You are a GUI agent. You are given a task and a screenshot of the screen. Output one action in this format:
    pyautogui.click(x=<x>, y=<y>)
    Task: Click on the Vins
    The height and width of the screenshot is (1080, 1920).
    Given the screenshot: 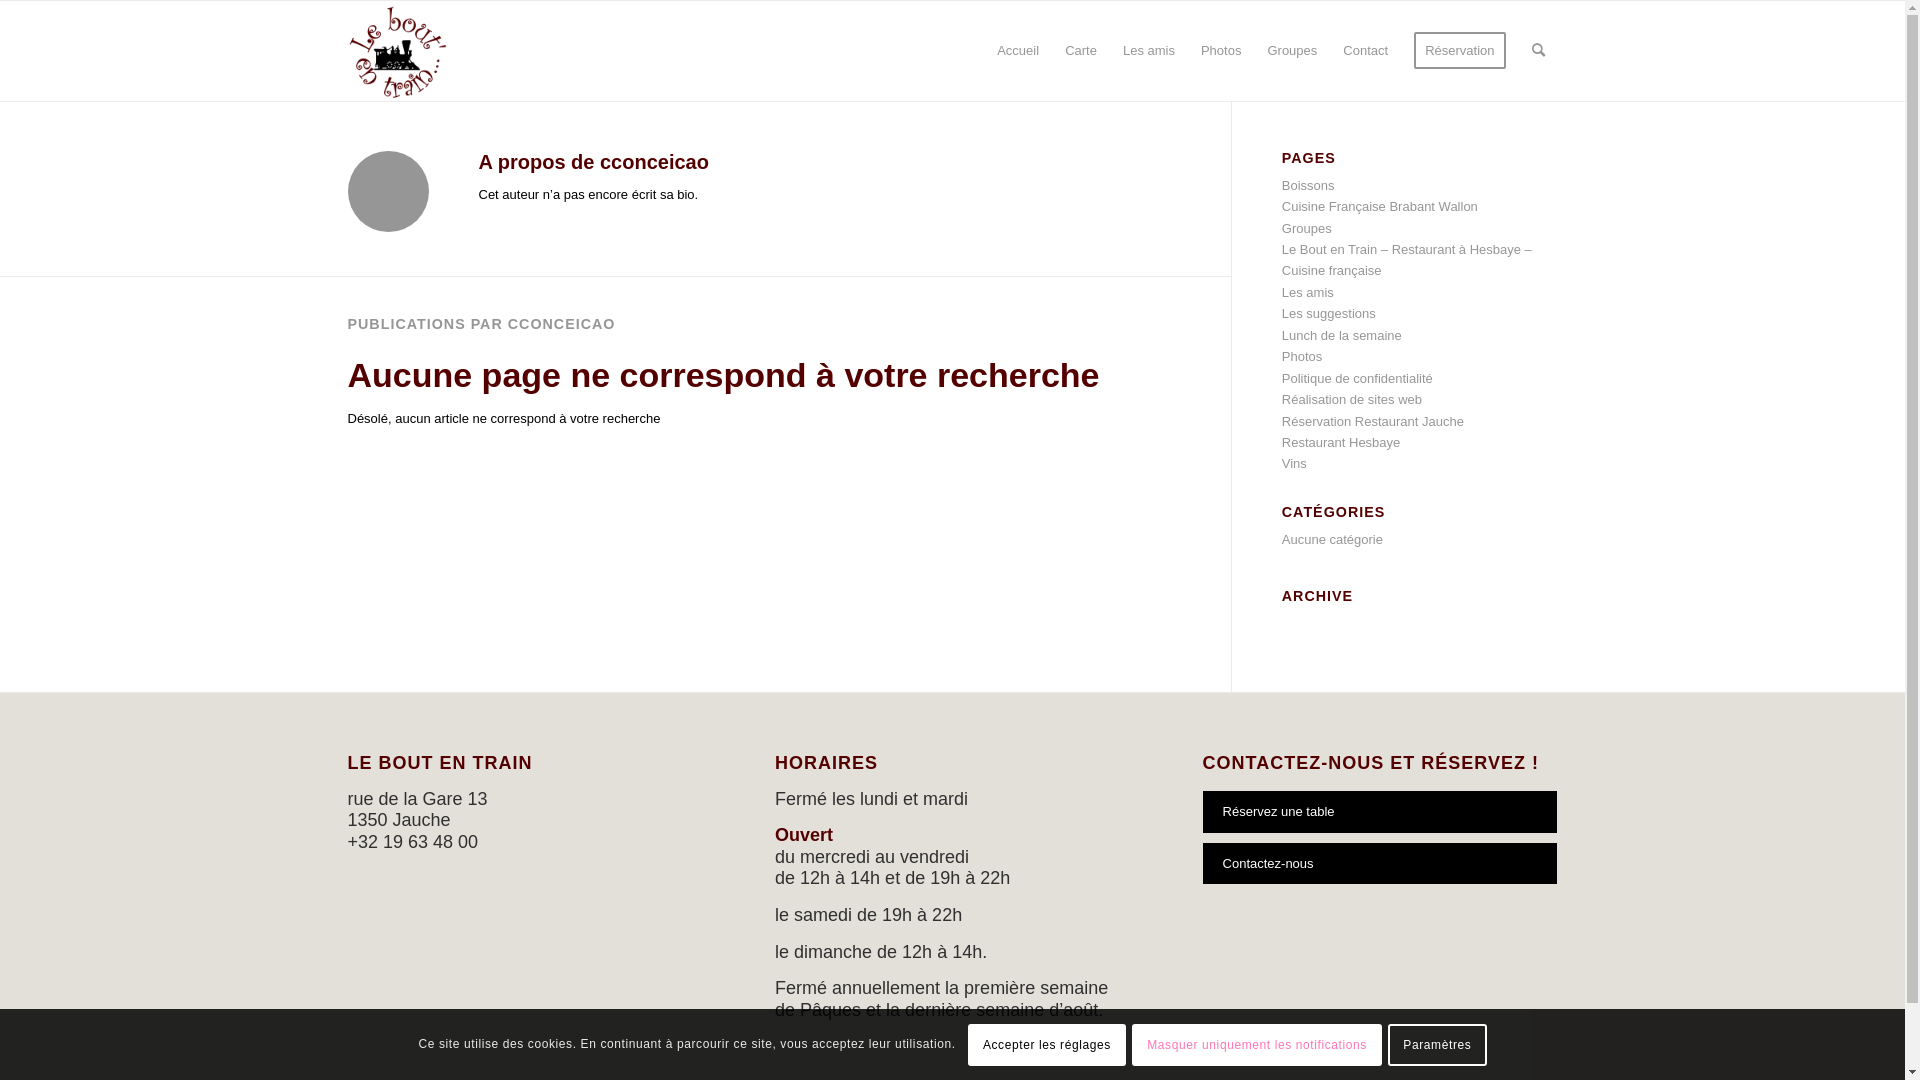 What is the action you would take?
    pyautogui.click(x=1294, y=464)
    